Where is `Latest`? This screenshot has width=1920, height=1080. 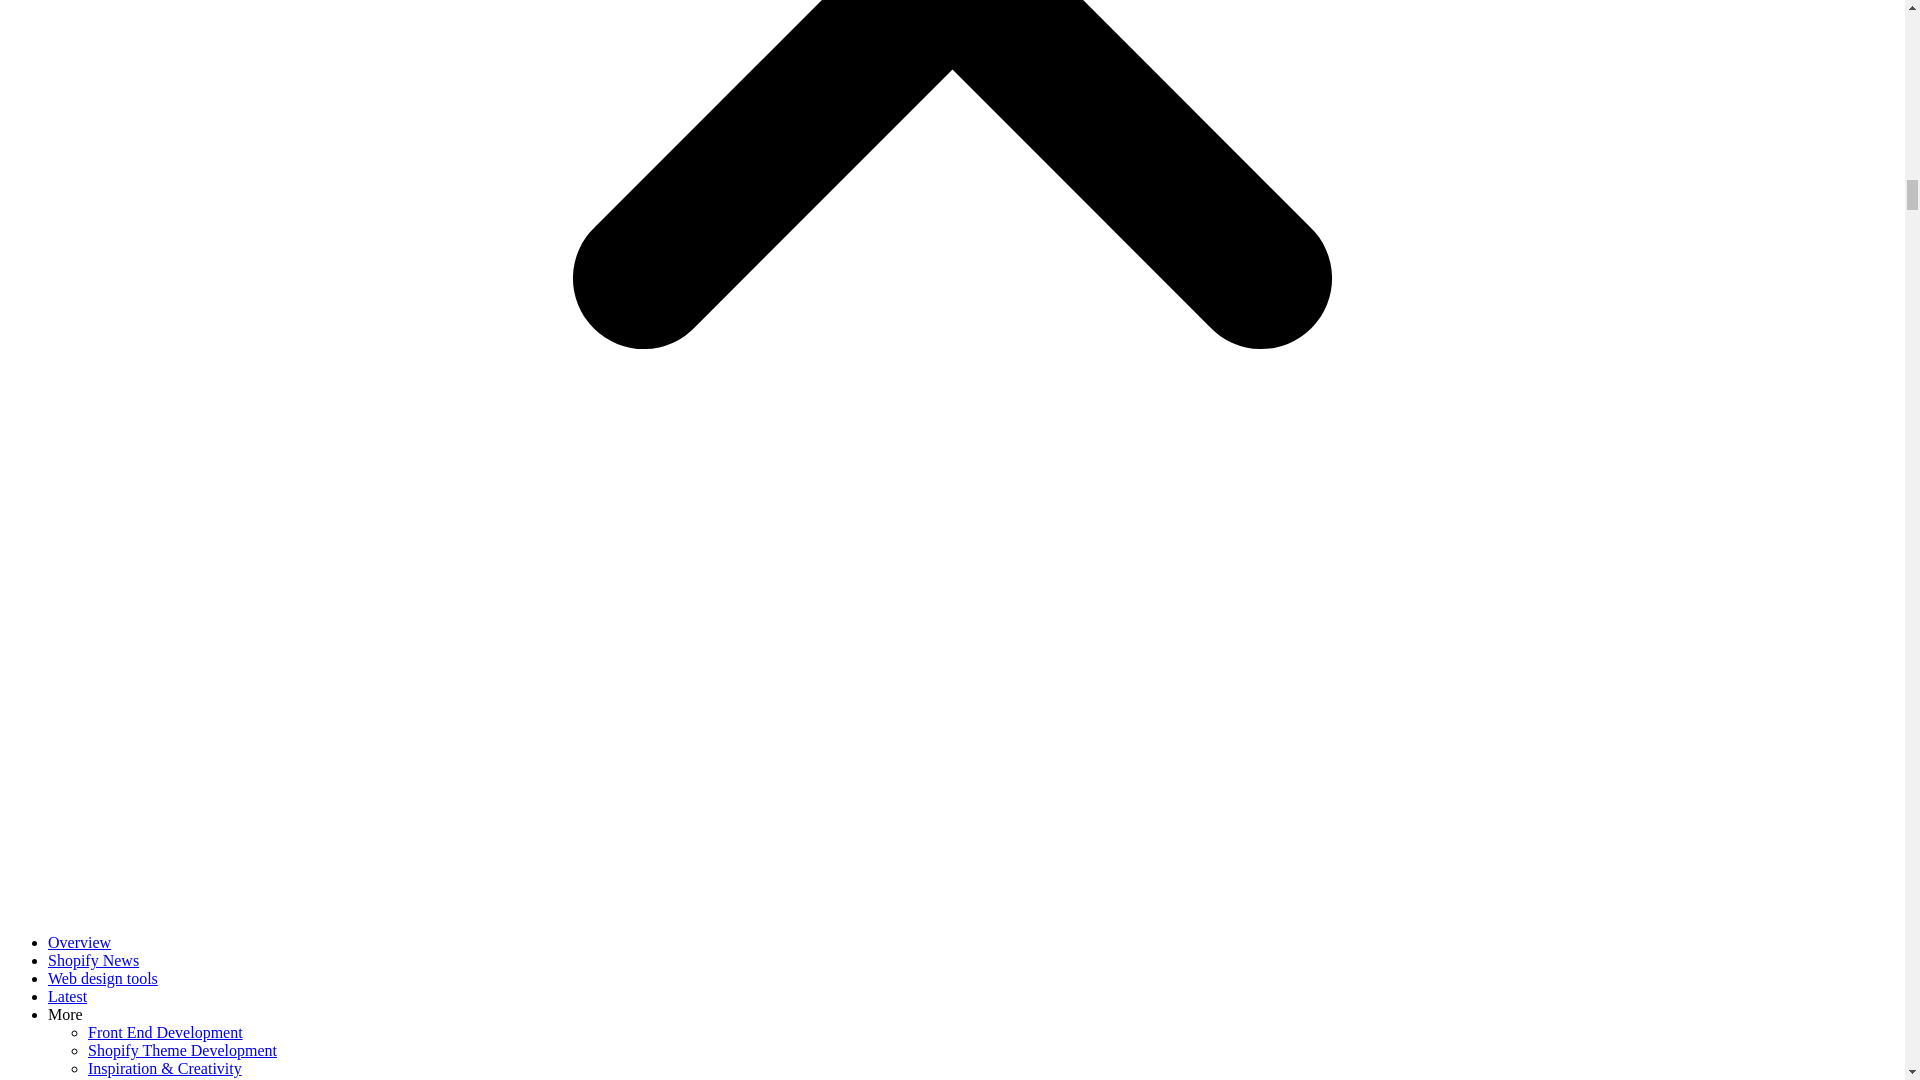 Latest is located at coordinates (67, 996).